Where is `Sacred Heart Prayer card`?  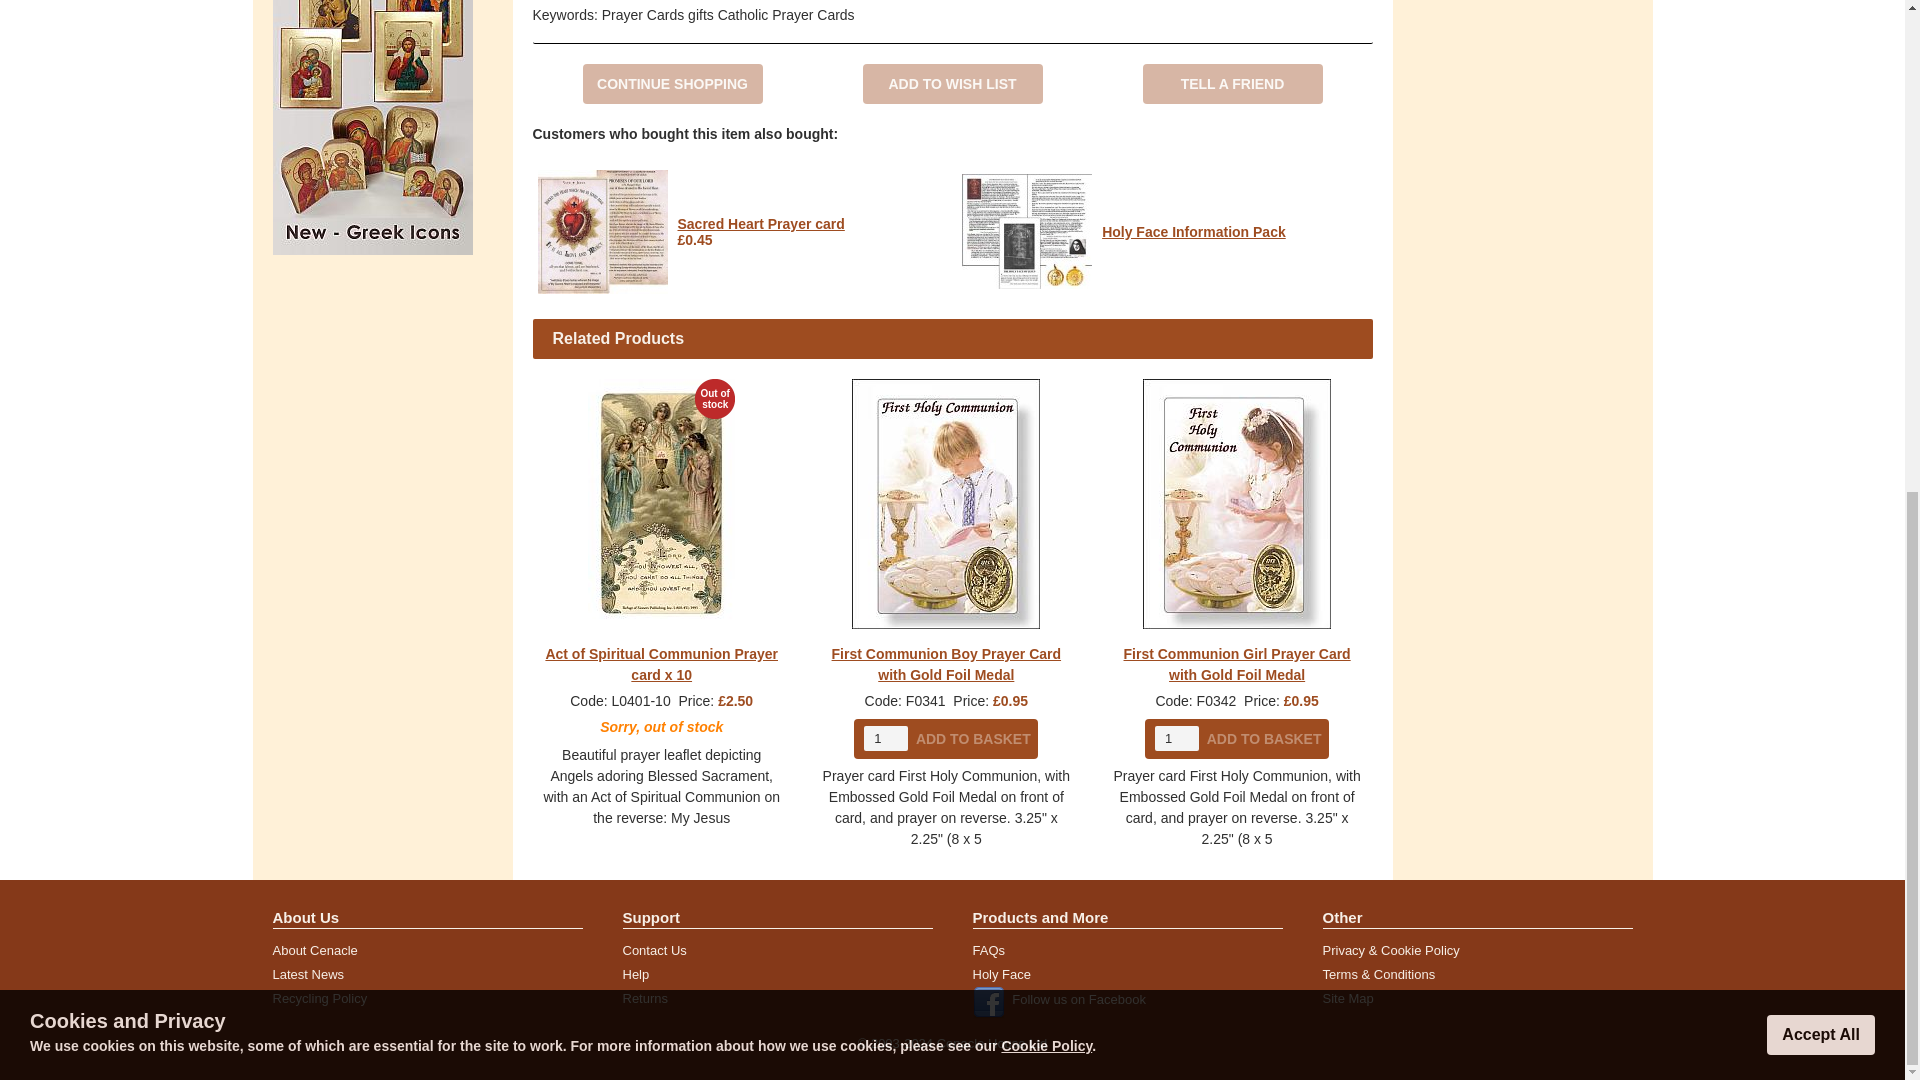
Sacred Heart Prayer card is located at coordinates (760, 224).